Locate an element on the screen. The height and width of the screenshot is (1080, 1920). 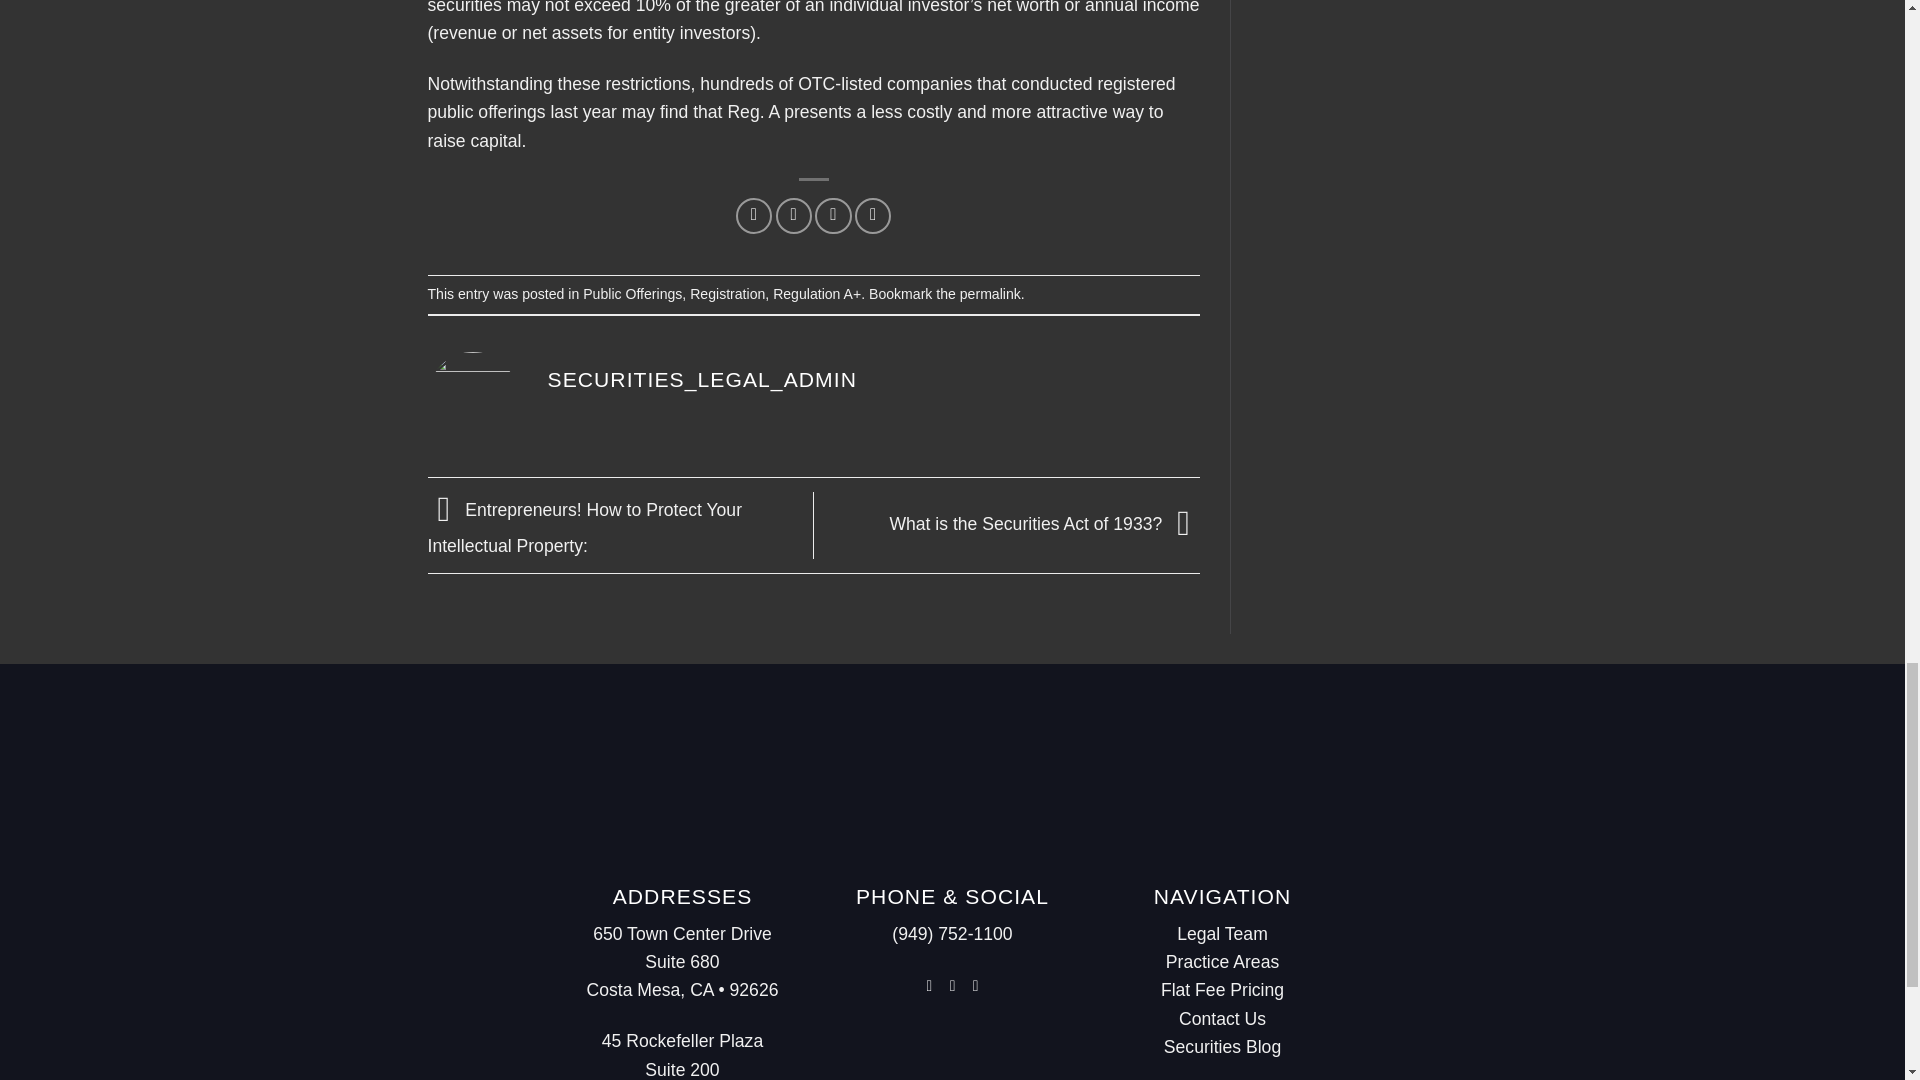
Email to a Friend is located at coordinates (832, 216).